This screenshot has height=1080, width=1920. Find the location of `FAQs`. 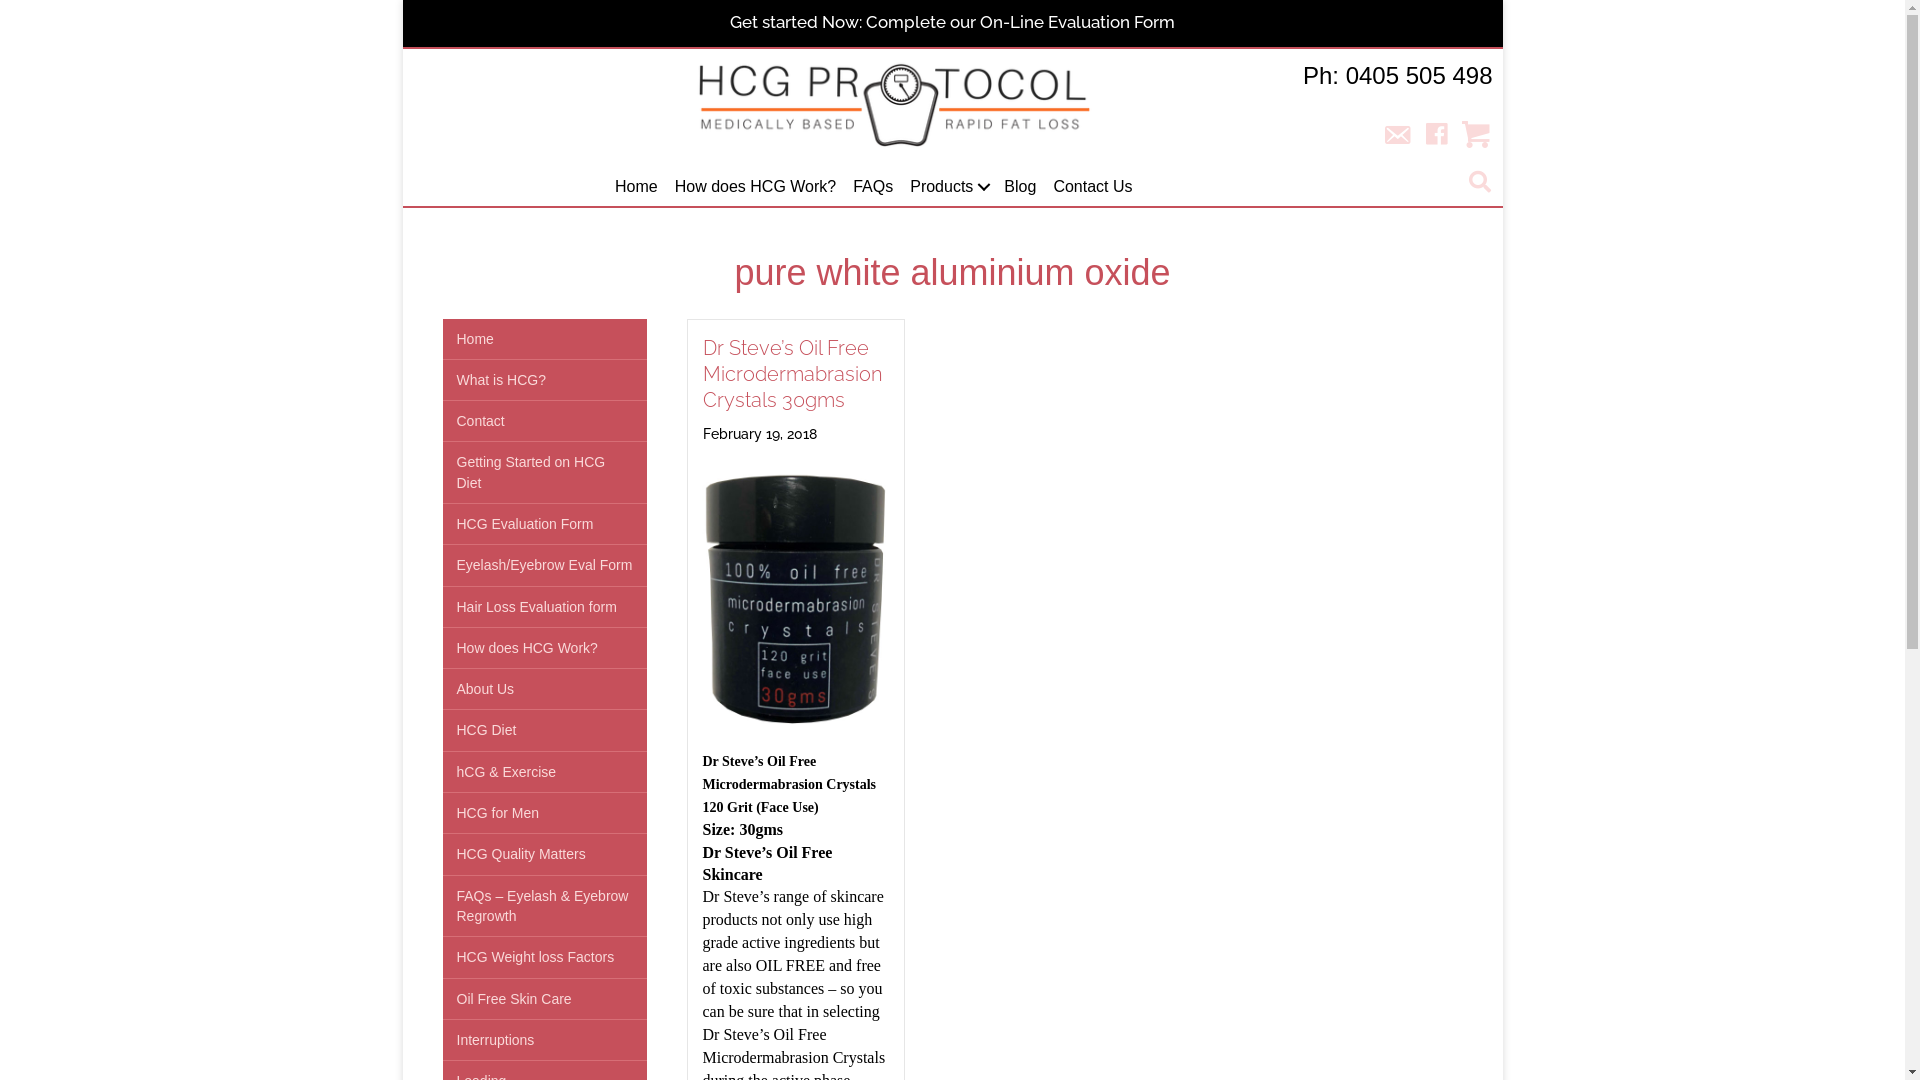

FAQs is located at coordinates (873, 186).